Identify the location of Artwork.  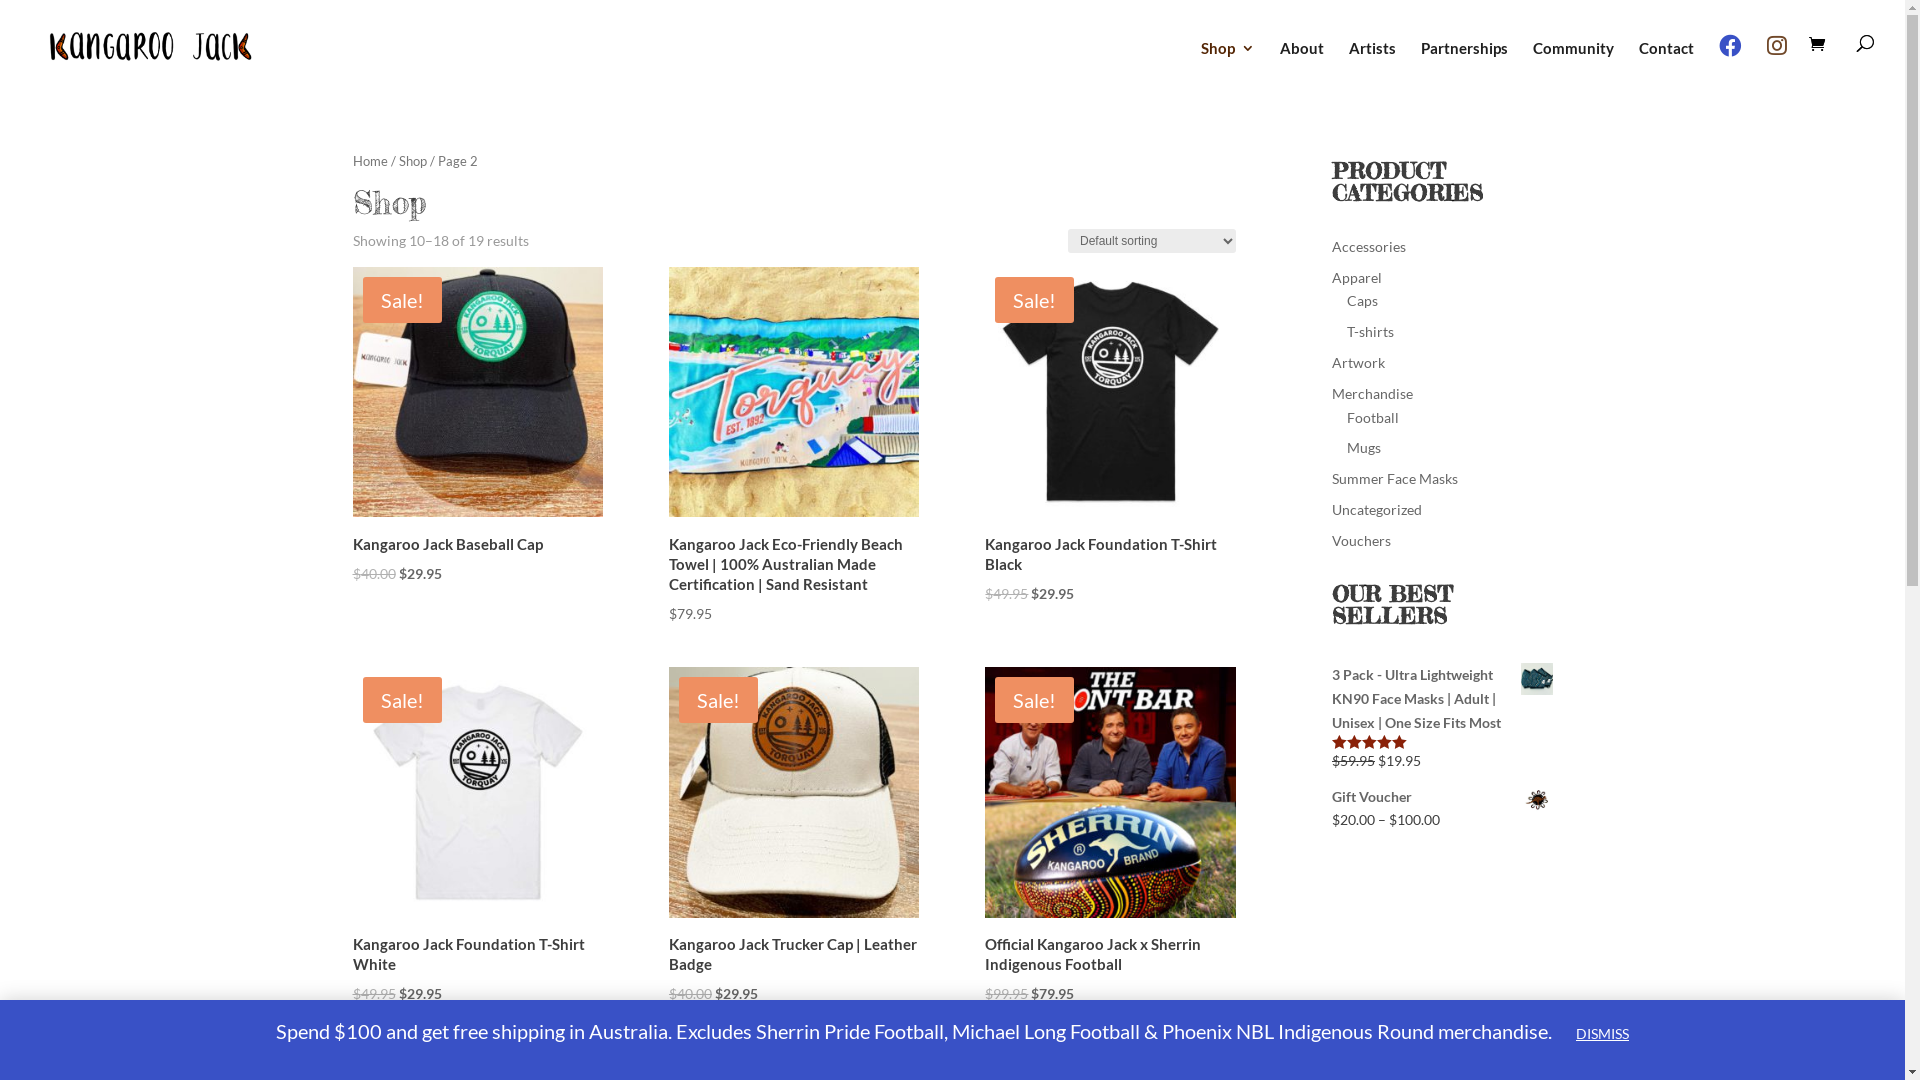
(1358, 362).